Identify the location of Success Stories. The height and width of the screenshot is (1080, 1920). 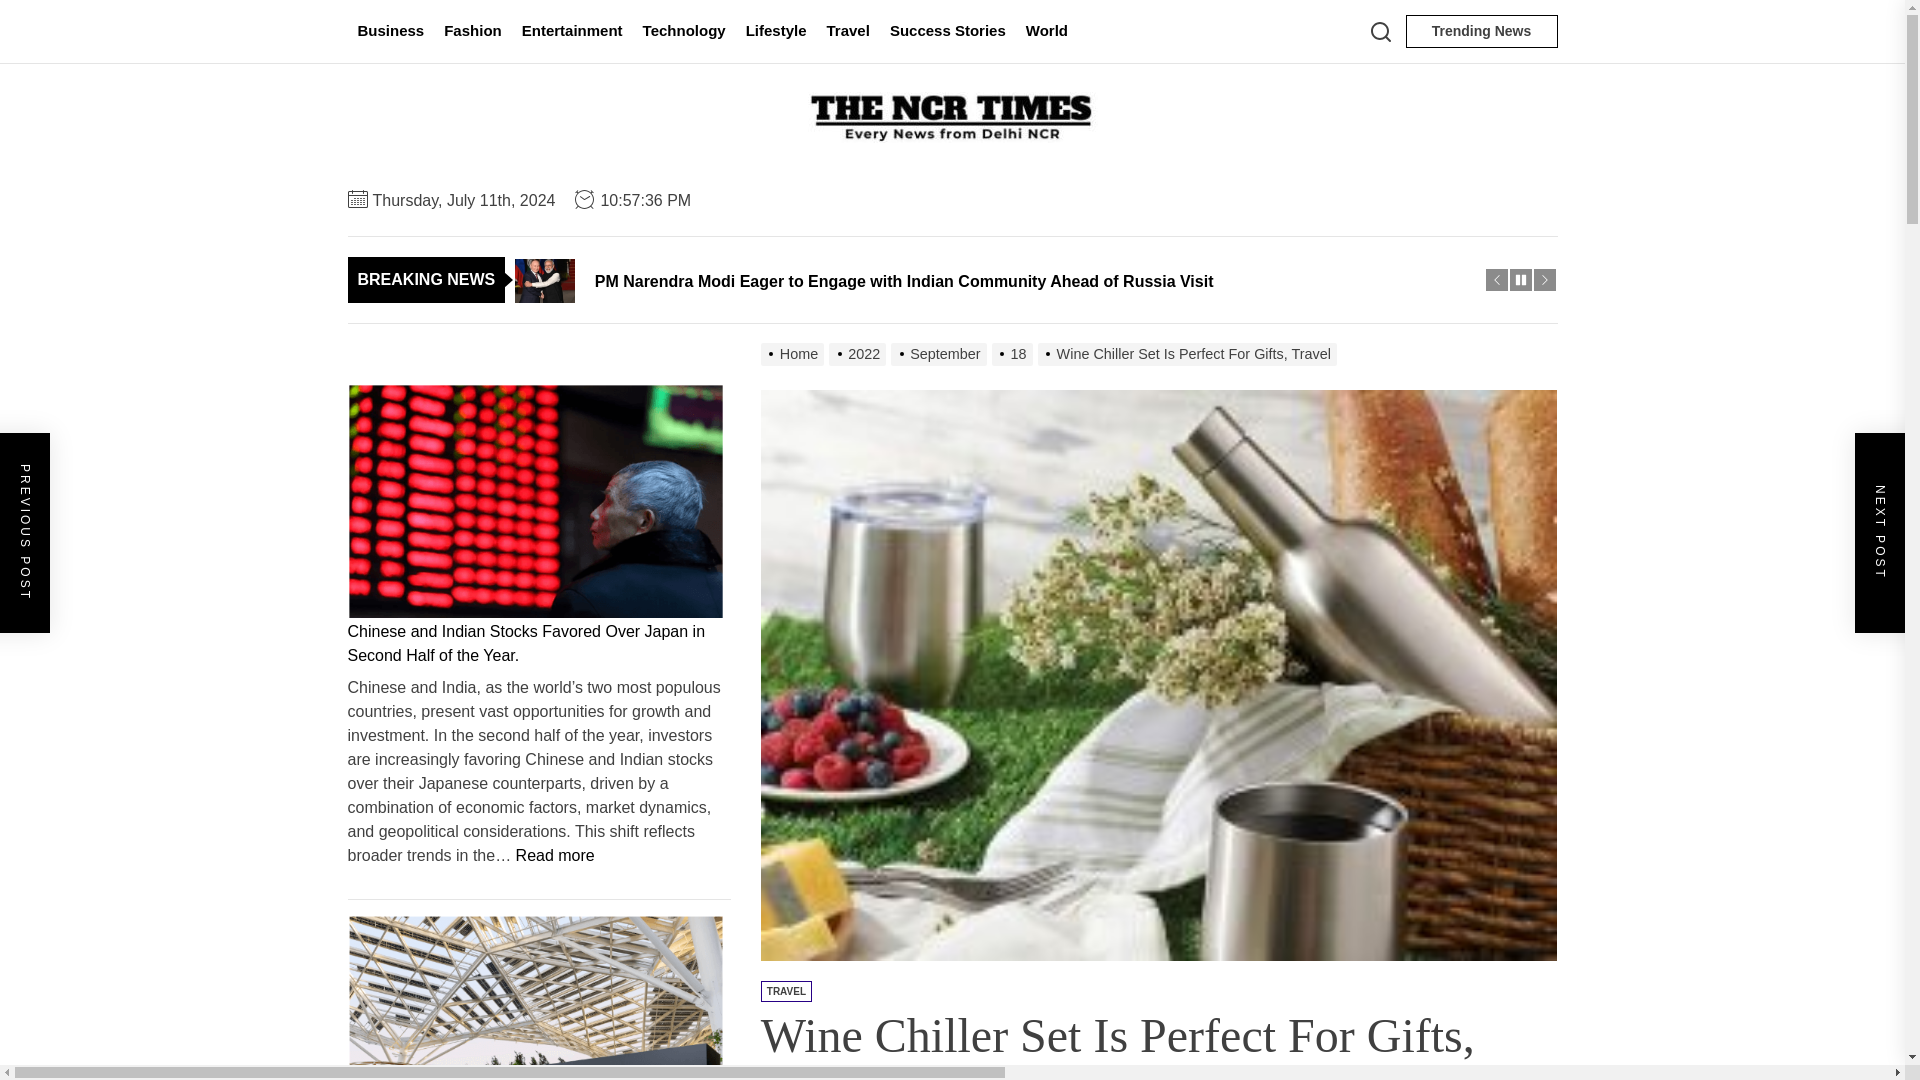
(947, 31).